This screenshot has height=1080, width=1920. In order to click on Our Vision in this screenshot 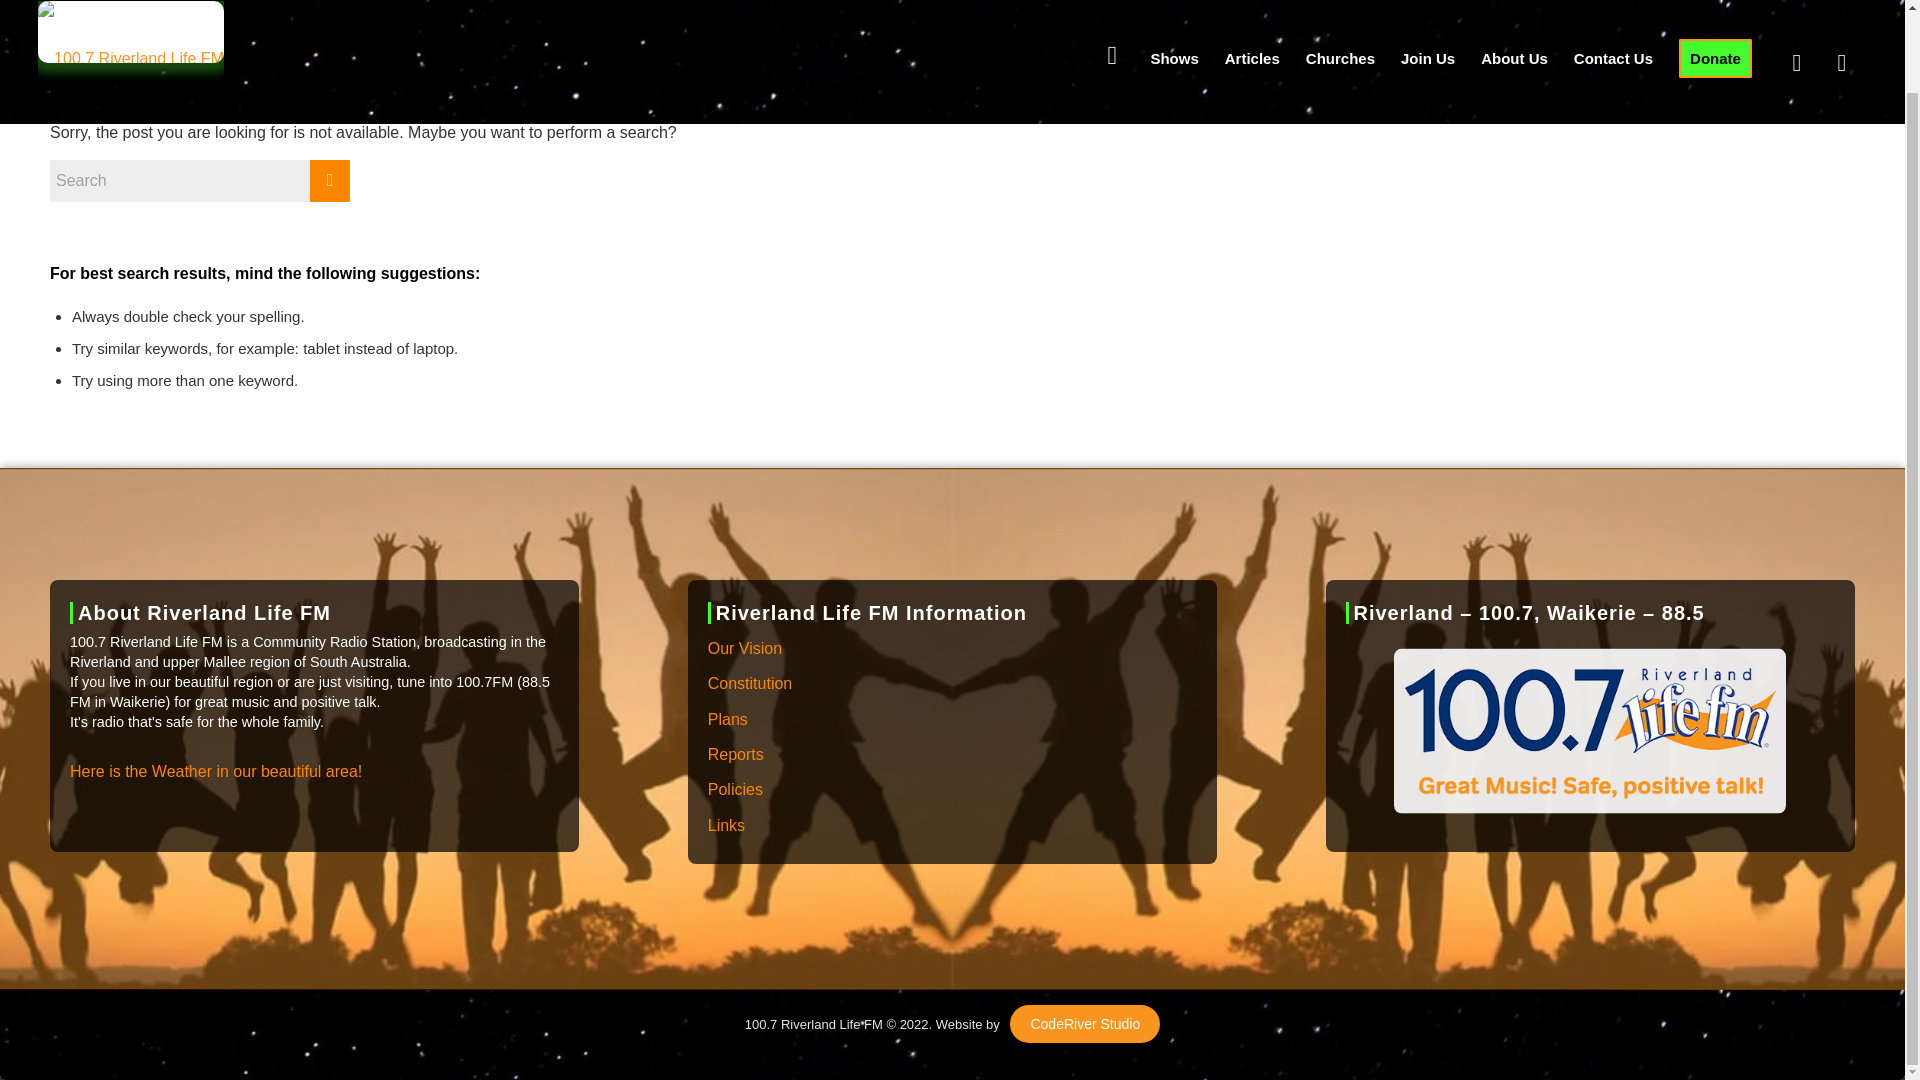, I will do `click(952, 649)`.